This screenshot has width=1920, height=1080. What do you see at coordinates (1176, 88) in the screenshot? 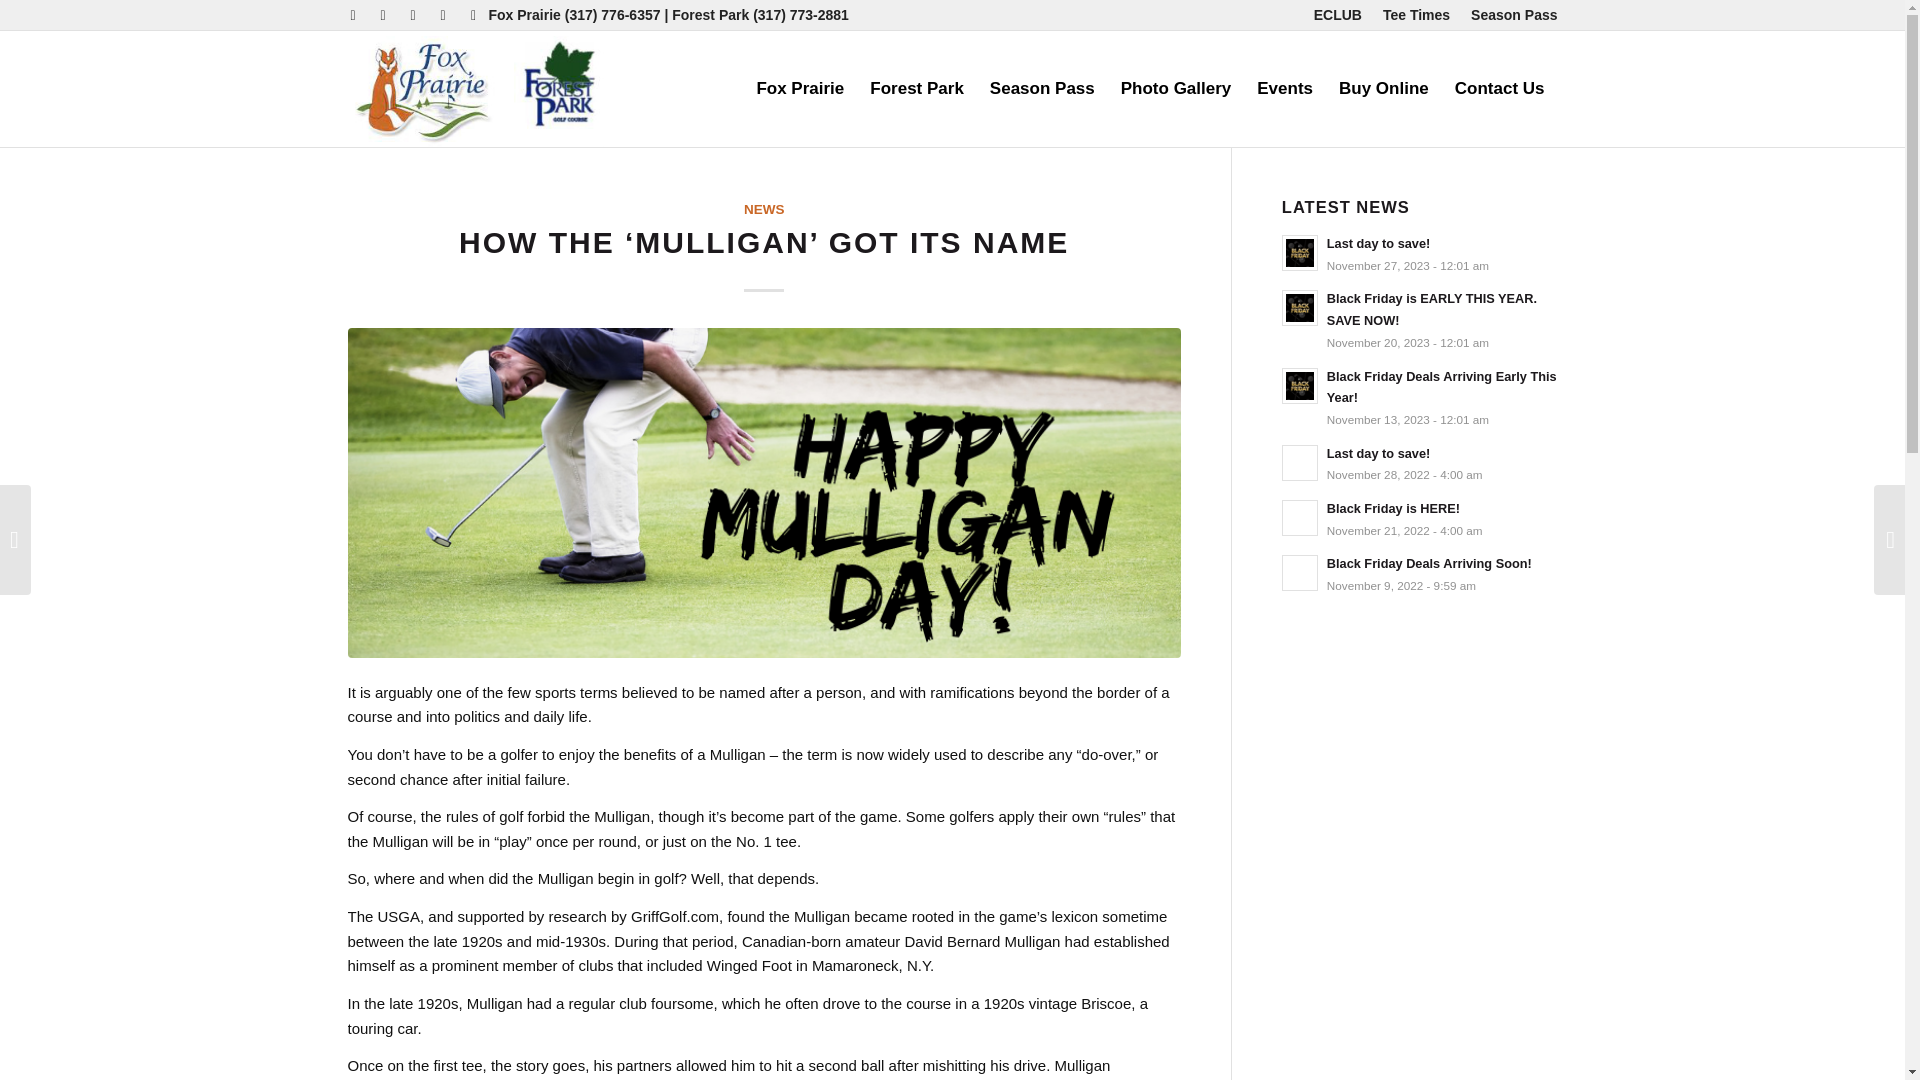
I see `Photo Gallery` at bounding box center [1176, 88].